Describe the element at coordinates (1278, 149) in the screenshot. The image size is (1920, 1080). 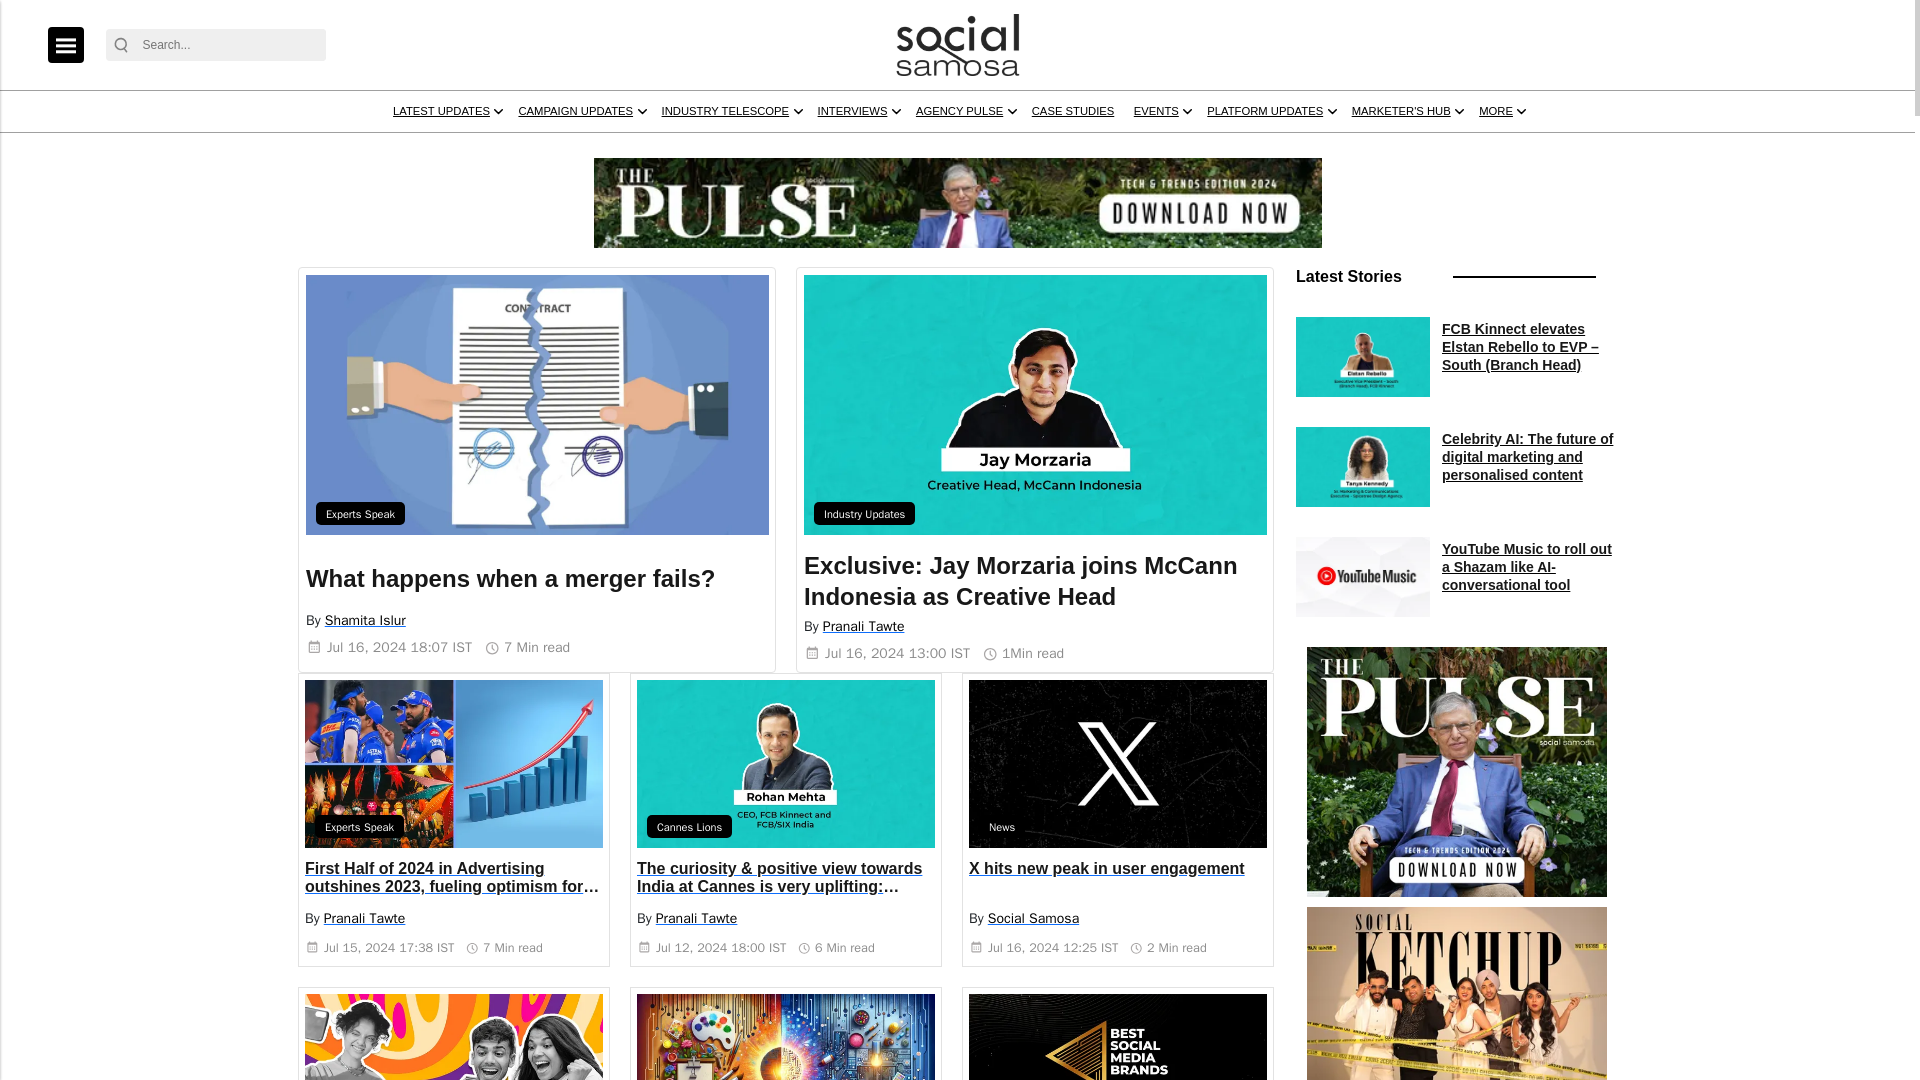
I see `AGENCY PULSE` at that location.